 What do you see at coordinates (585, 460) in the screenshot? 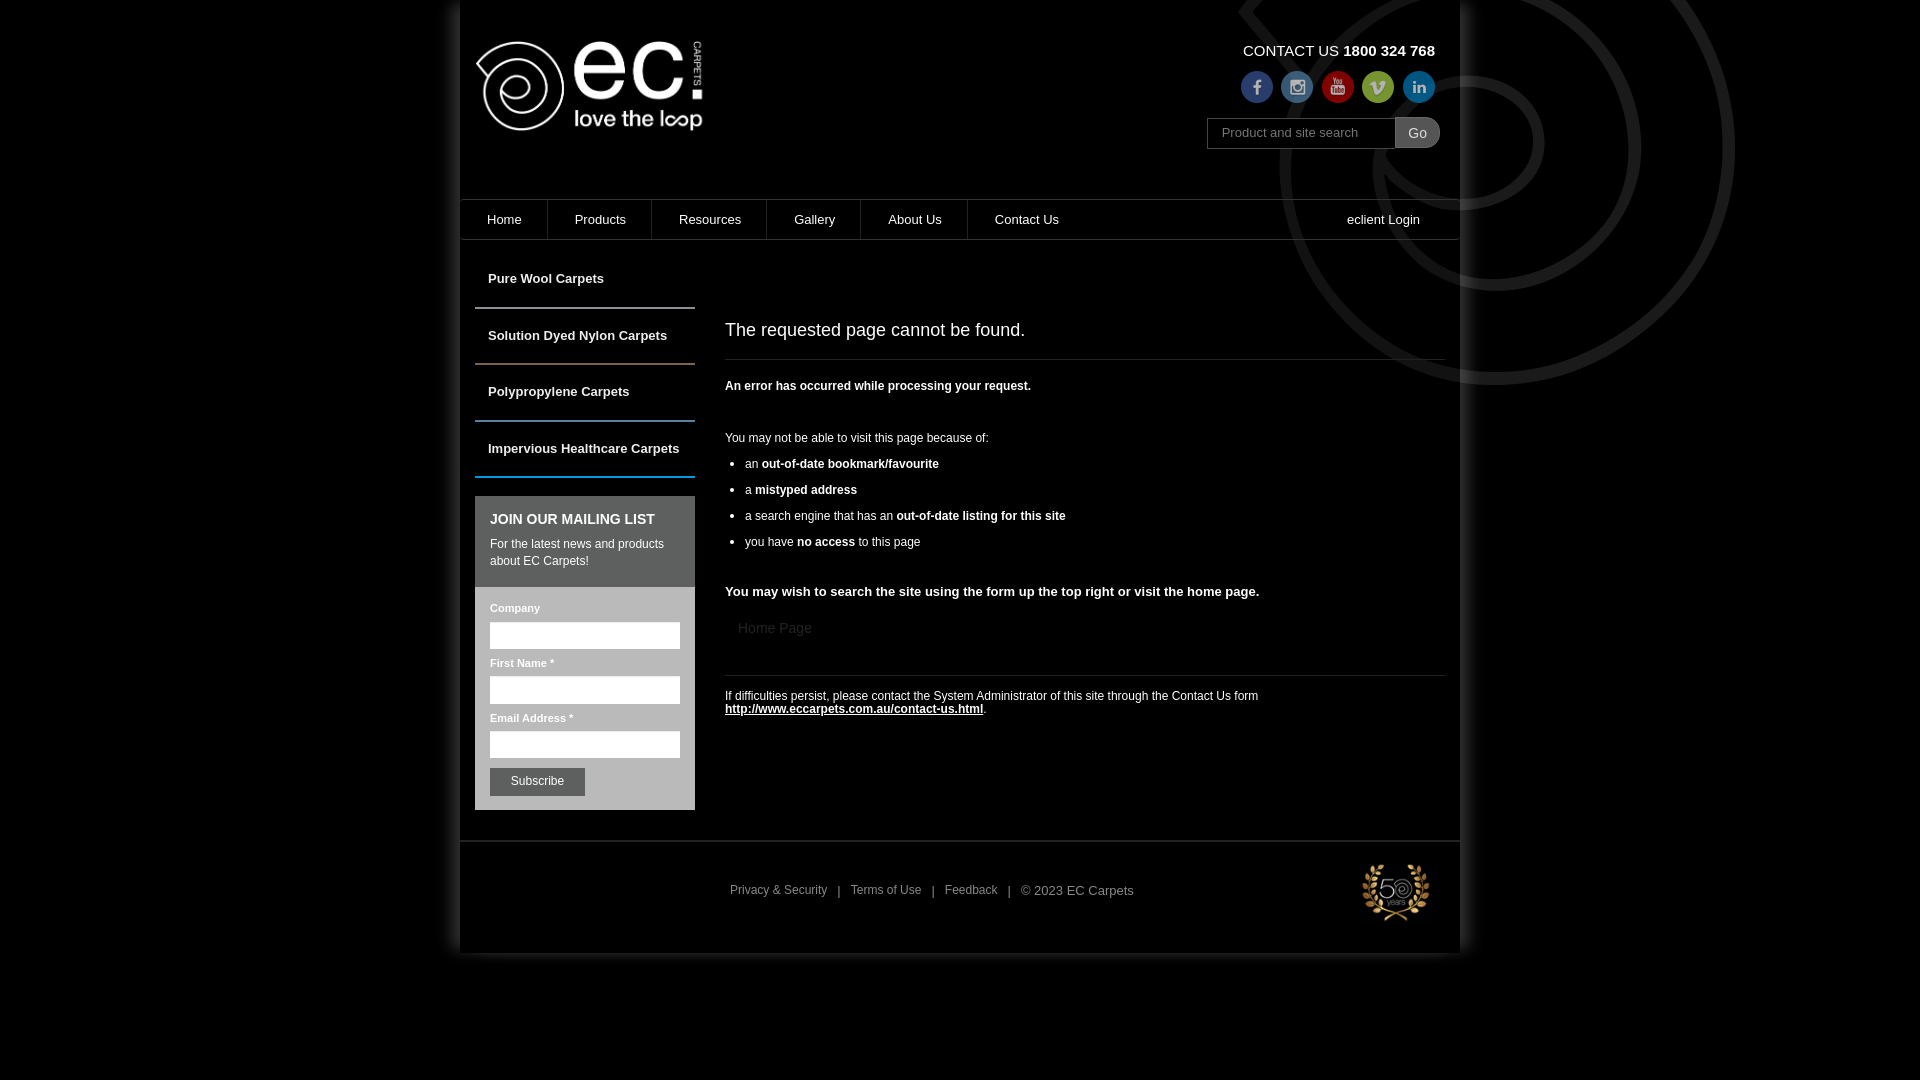
I see `Impervious Healthcare Carpets` at bounding box center [585, 460].